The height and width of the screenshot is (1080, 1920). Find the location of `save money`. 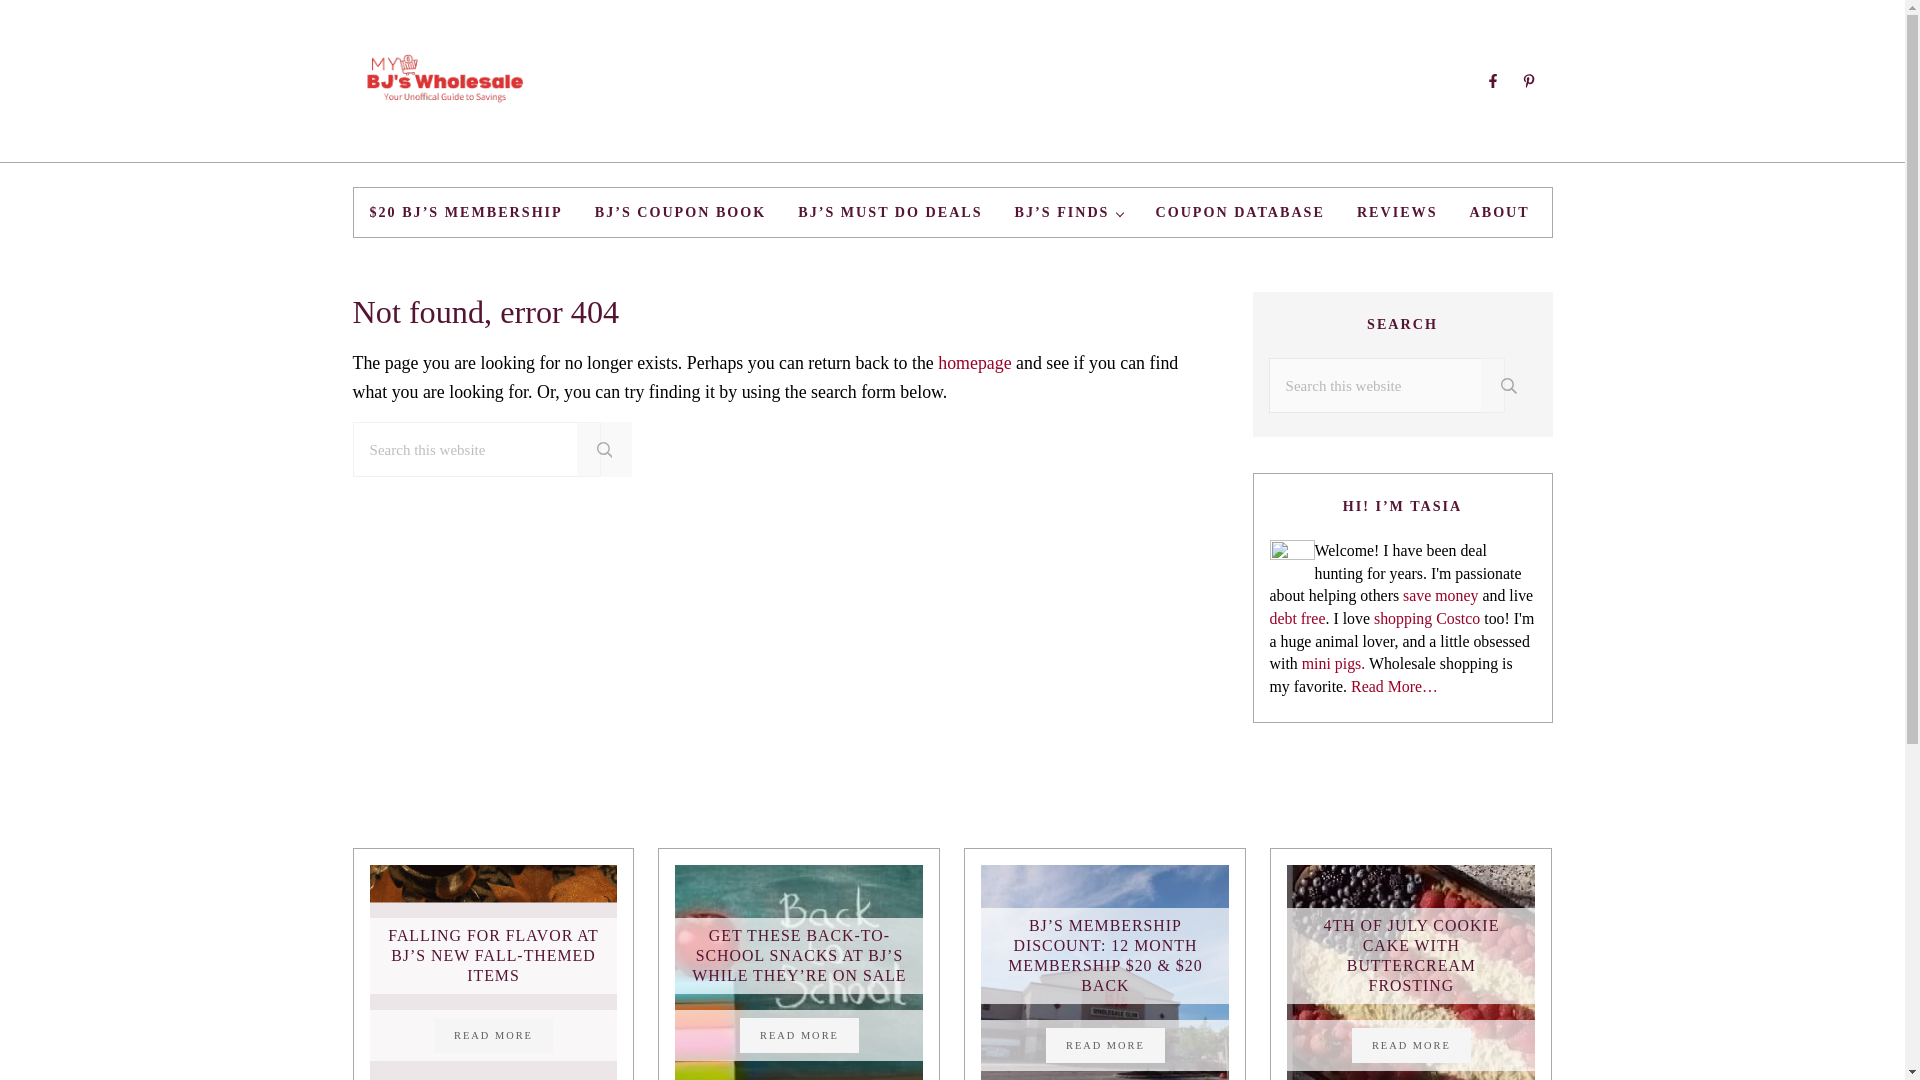

save money is located at coordinates (1440, 595).